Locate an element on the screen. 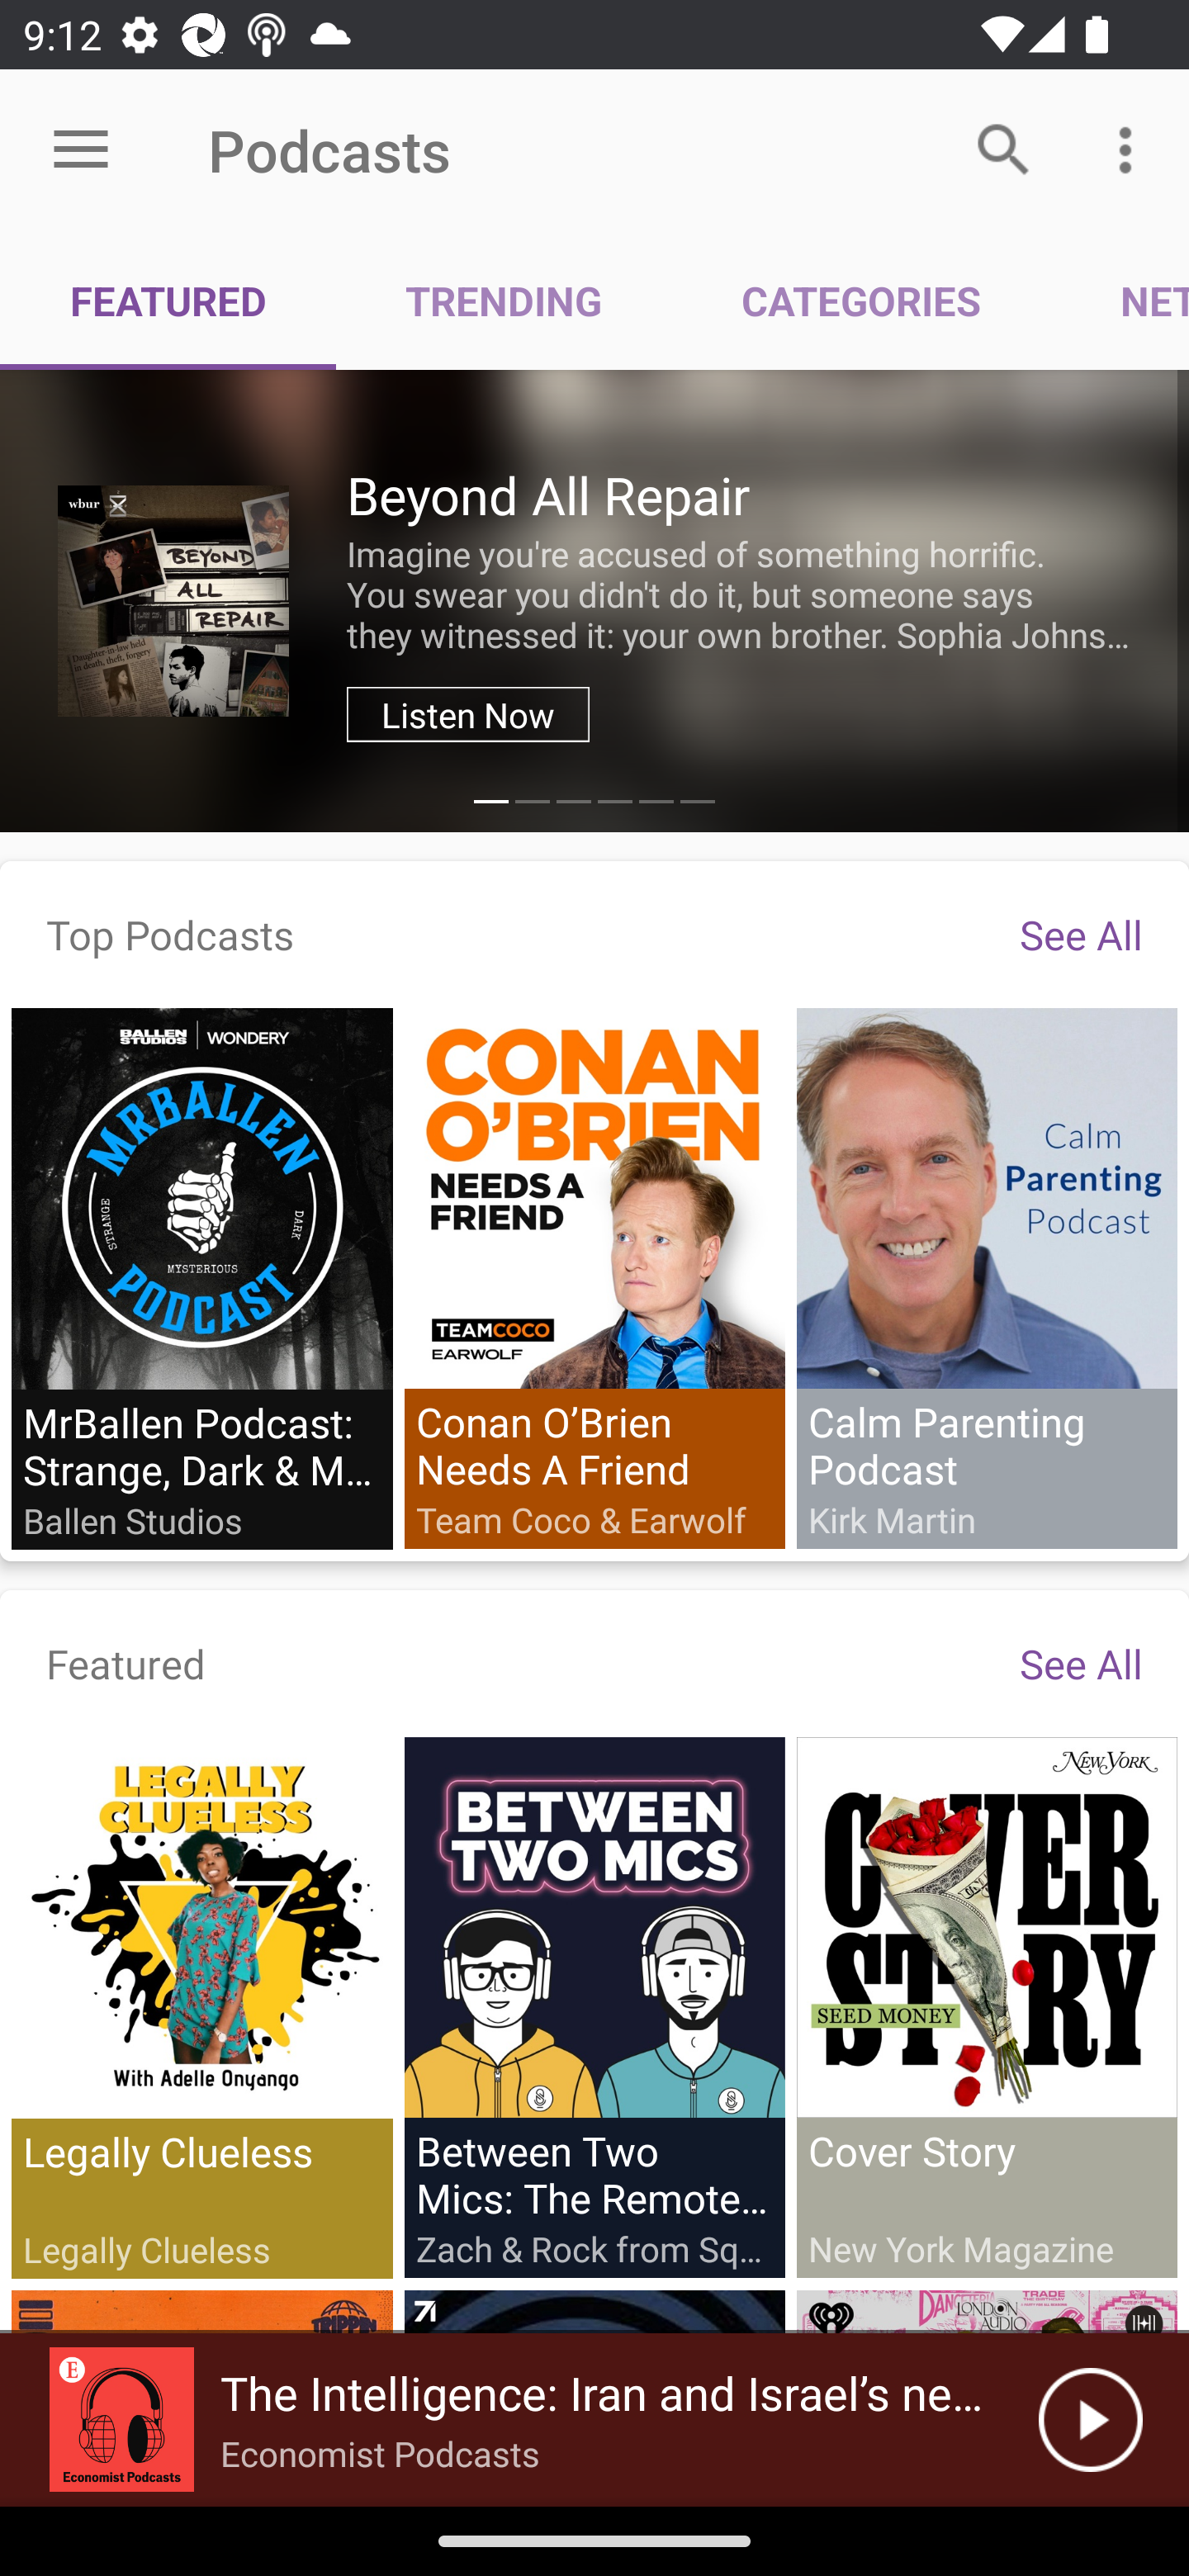  See All is located at coordinates (1081, 933).